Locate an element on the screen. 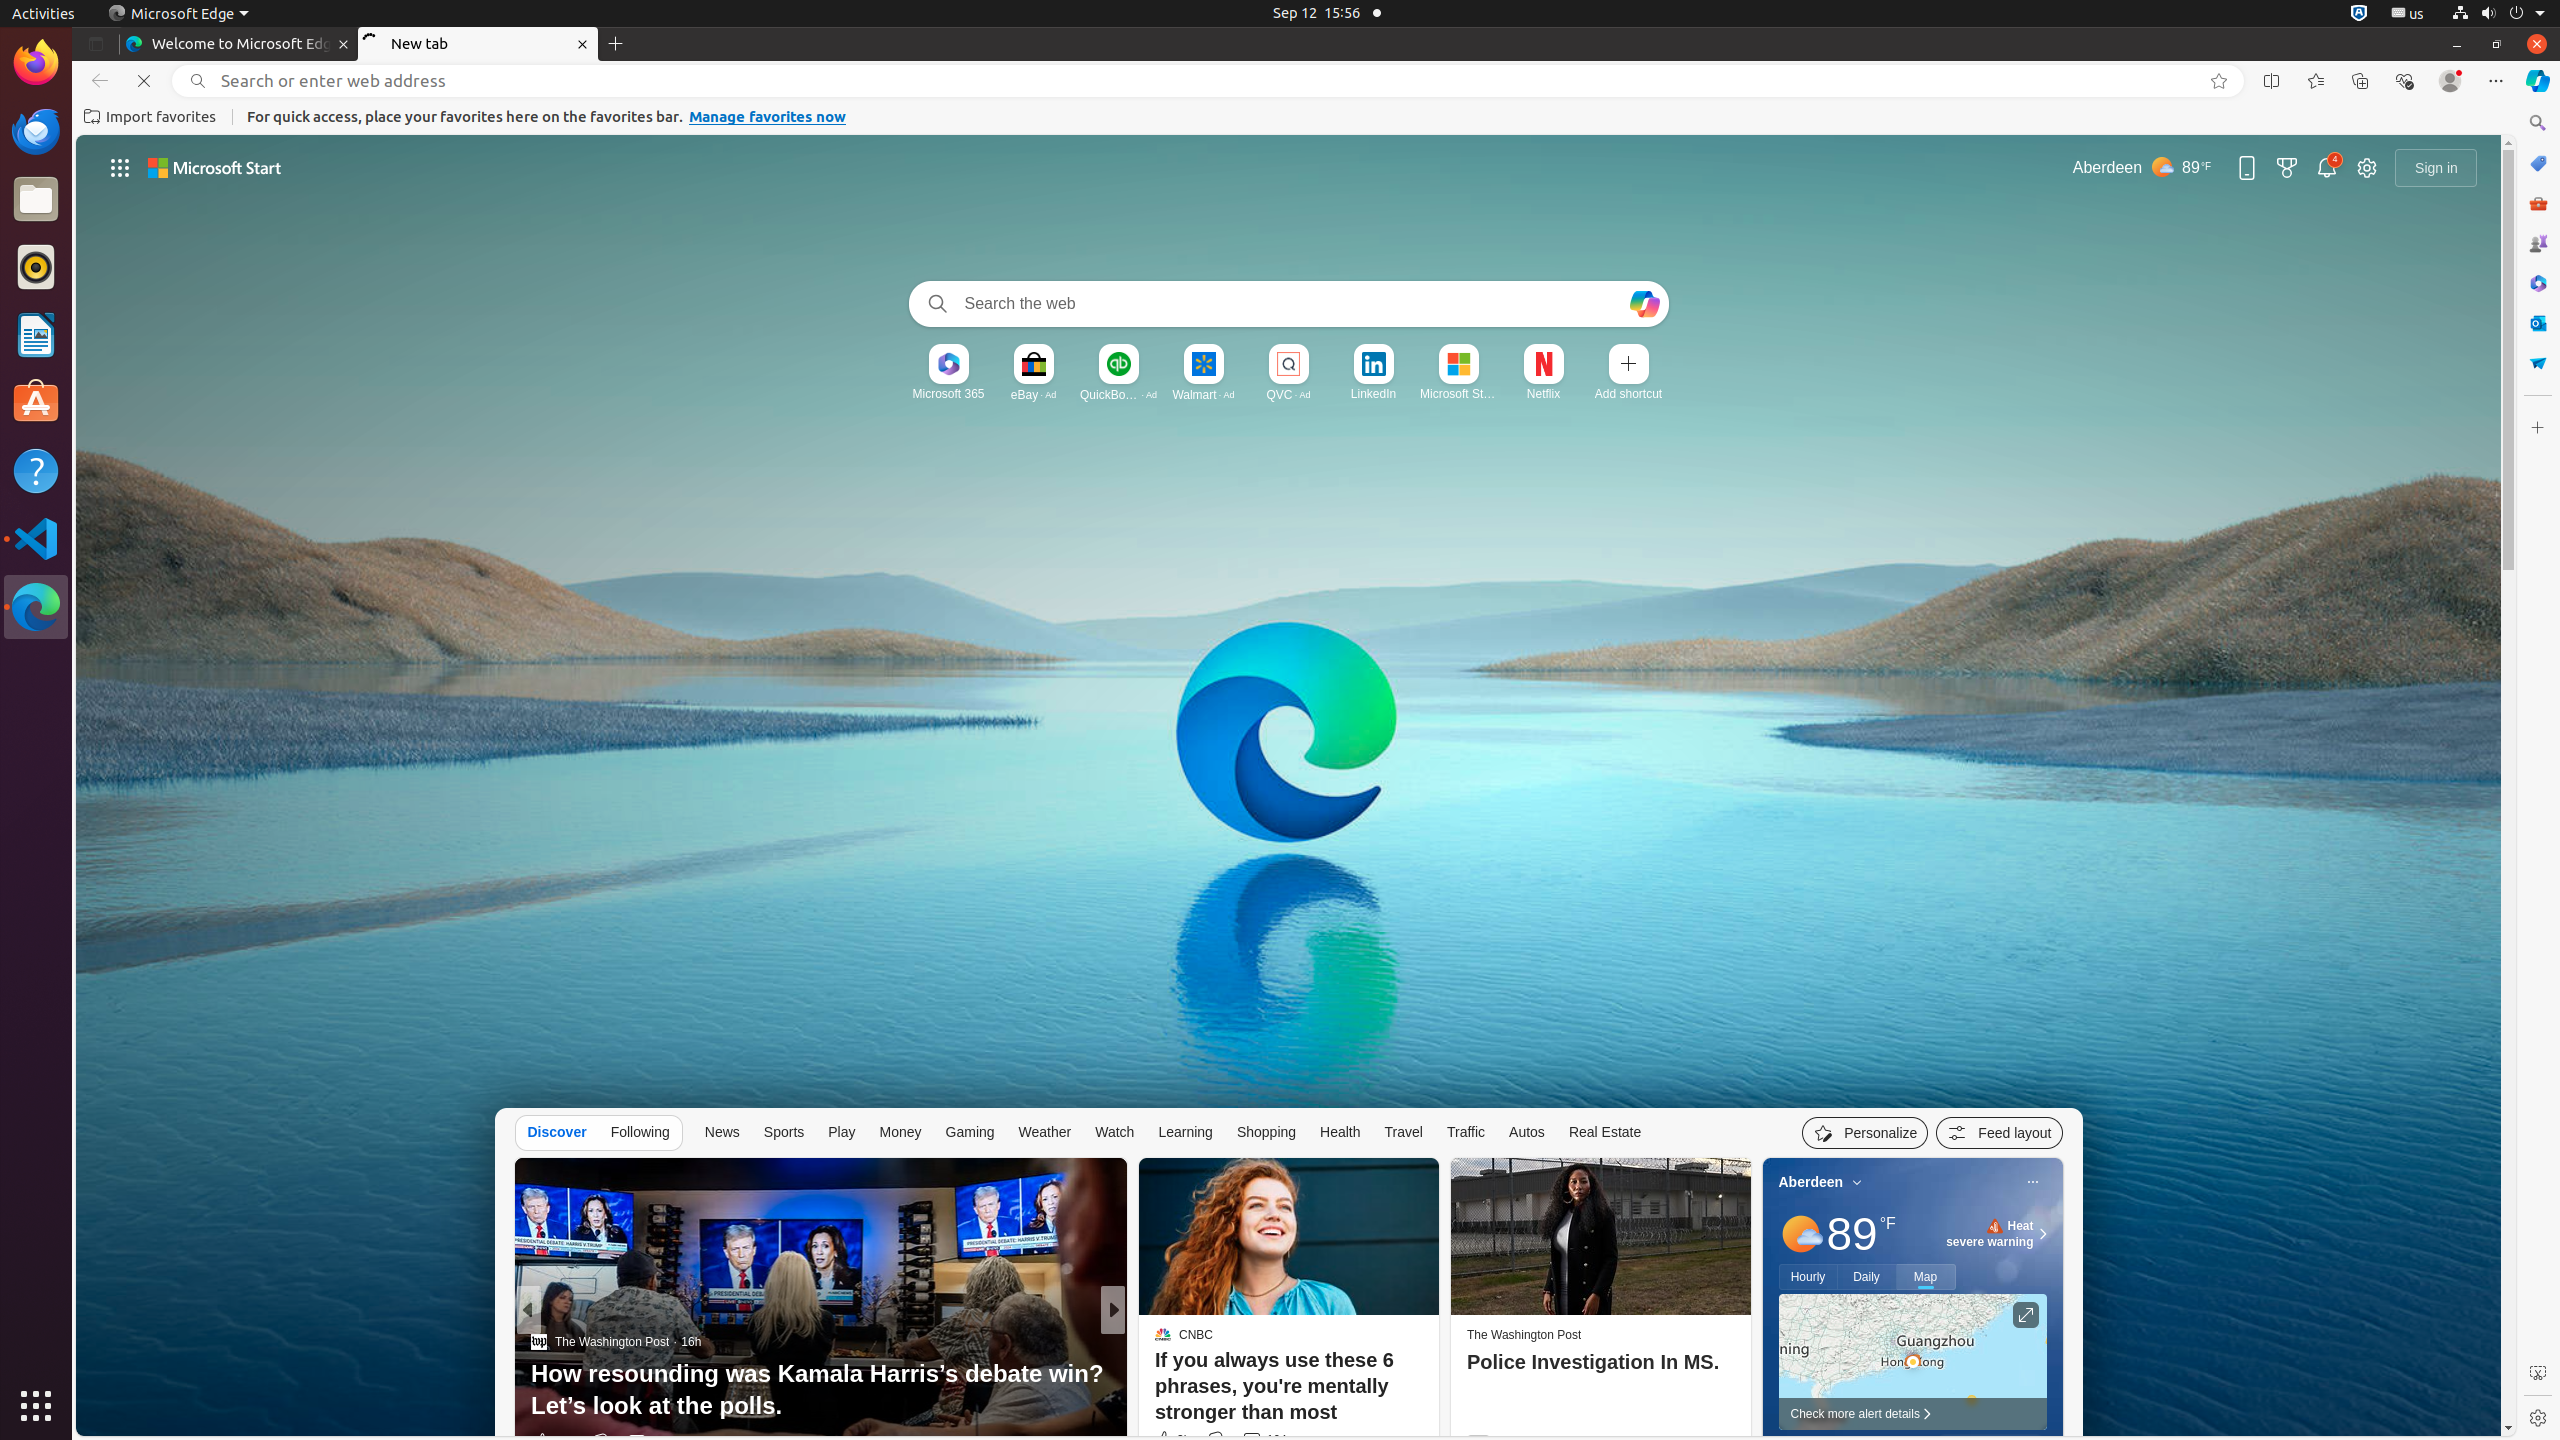  View comments 21 Comment is located at coordinates (1246, 1442).